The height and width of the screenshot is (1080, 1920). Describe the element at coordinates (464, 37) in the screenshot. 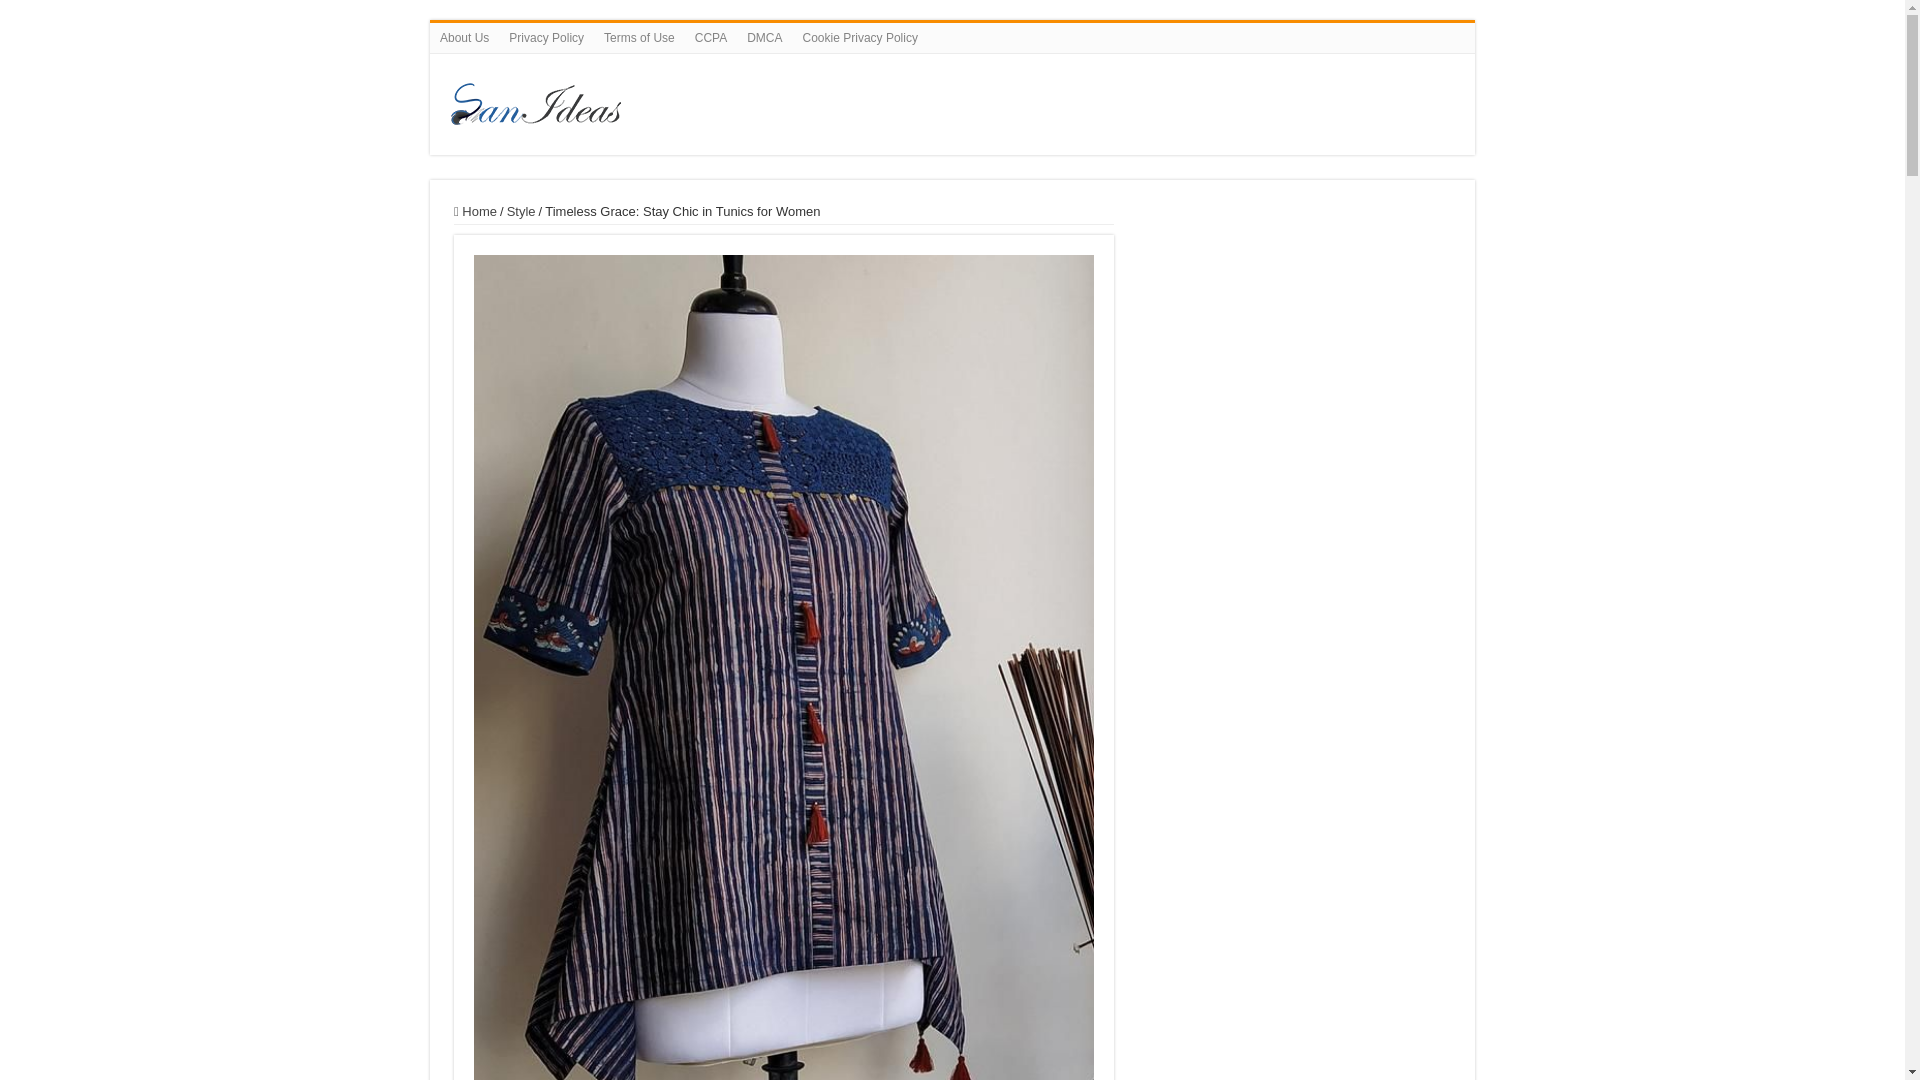

I see `About Us` at that location.